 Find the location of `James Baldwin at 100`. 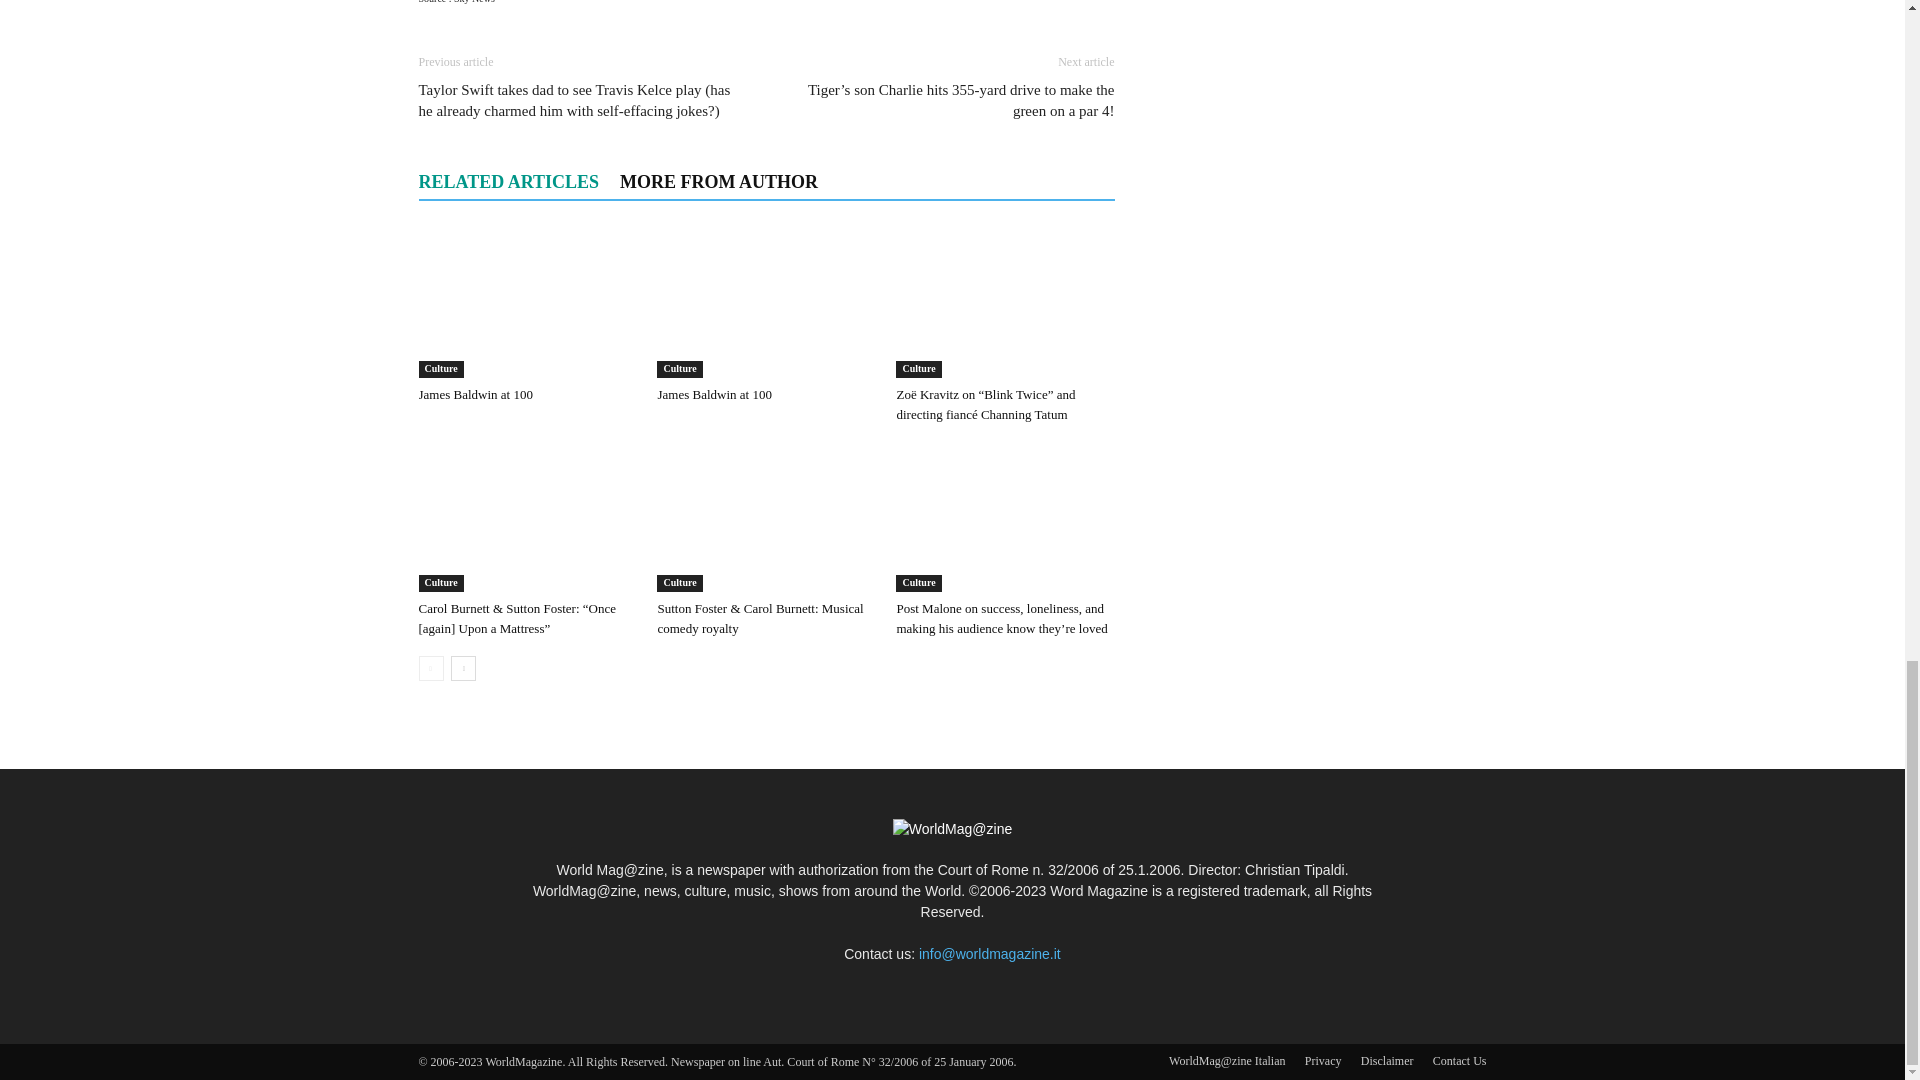

James Baldwin at 100 is located at coordinates (766, 302).